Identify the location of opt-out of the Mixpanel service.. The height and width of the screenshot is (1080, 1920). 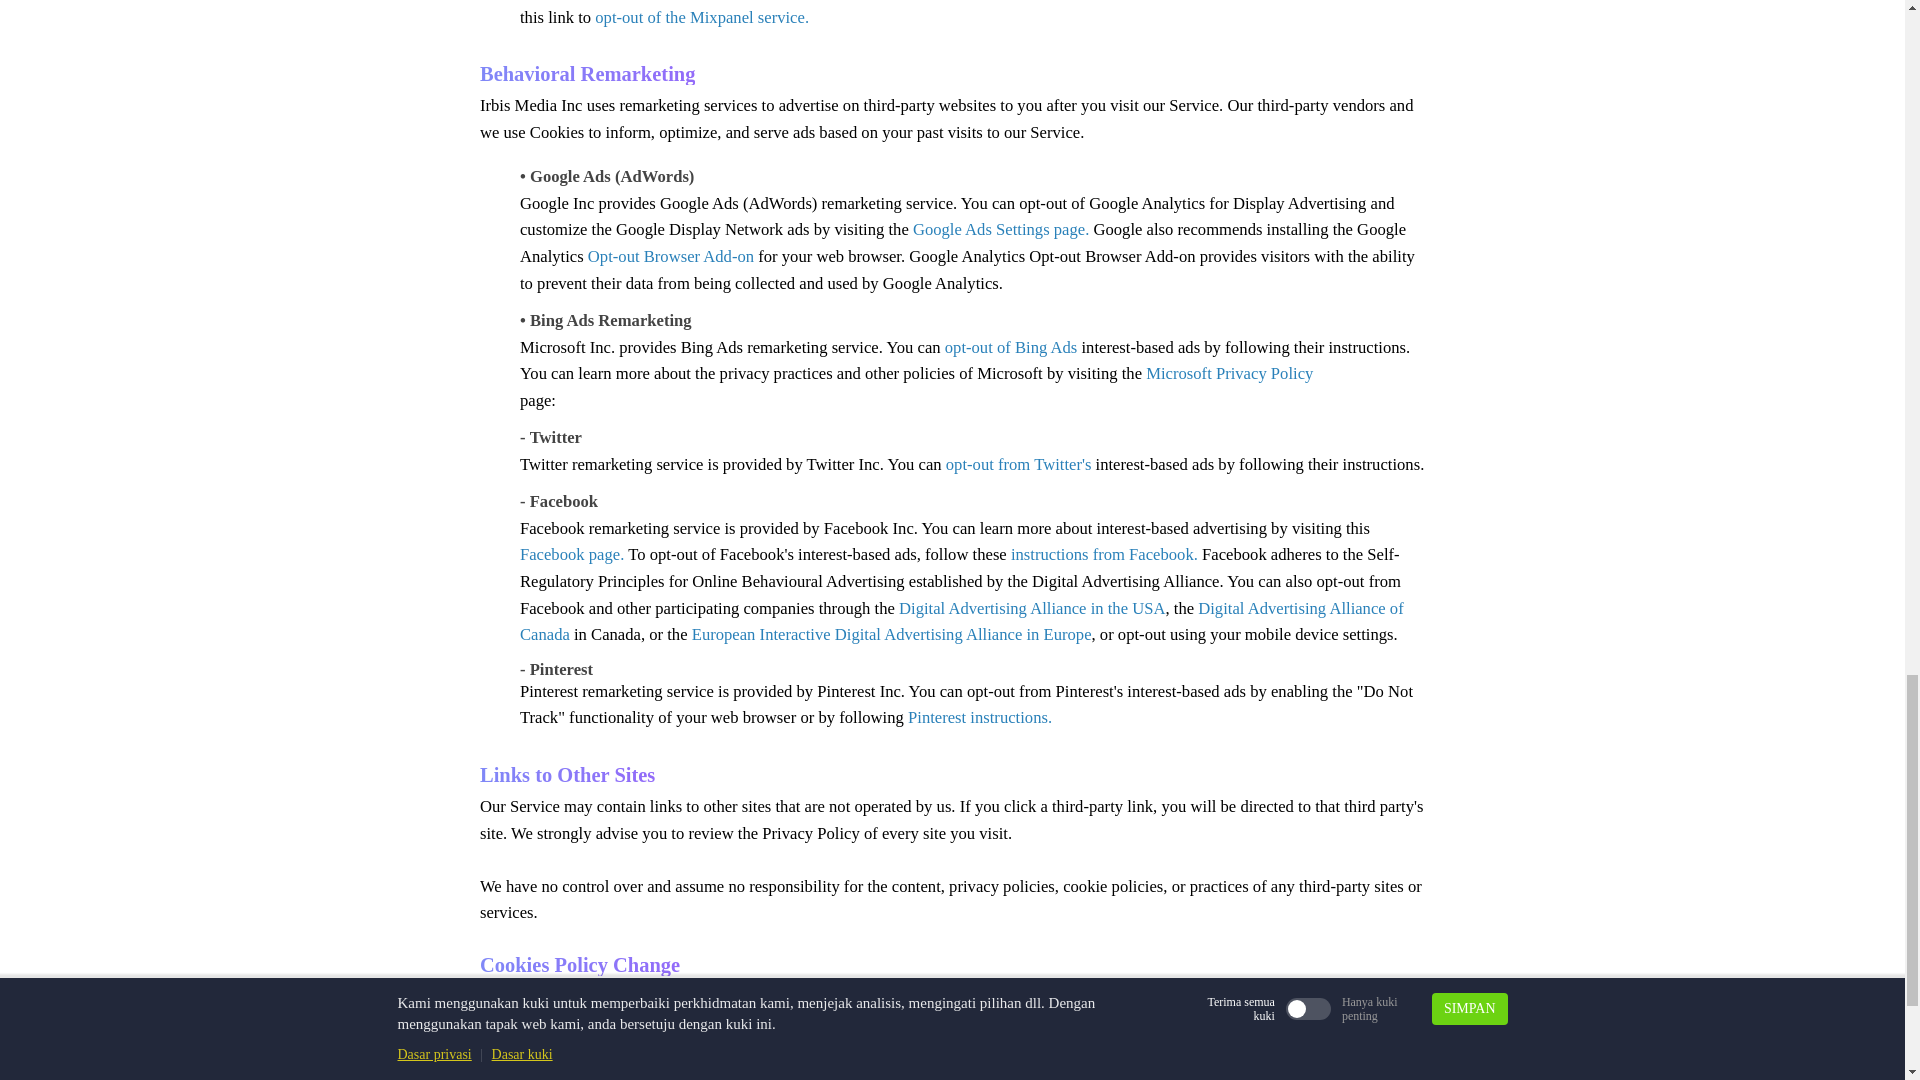
(702, 17).